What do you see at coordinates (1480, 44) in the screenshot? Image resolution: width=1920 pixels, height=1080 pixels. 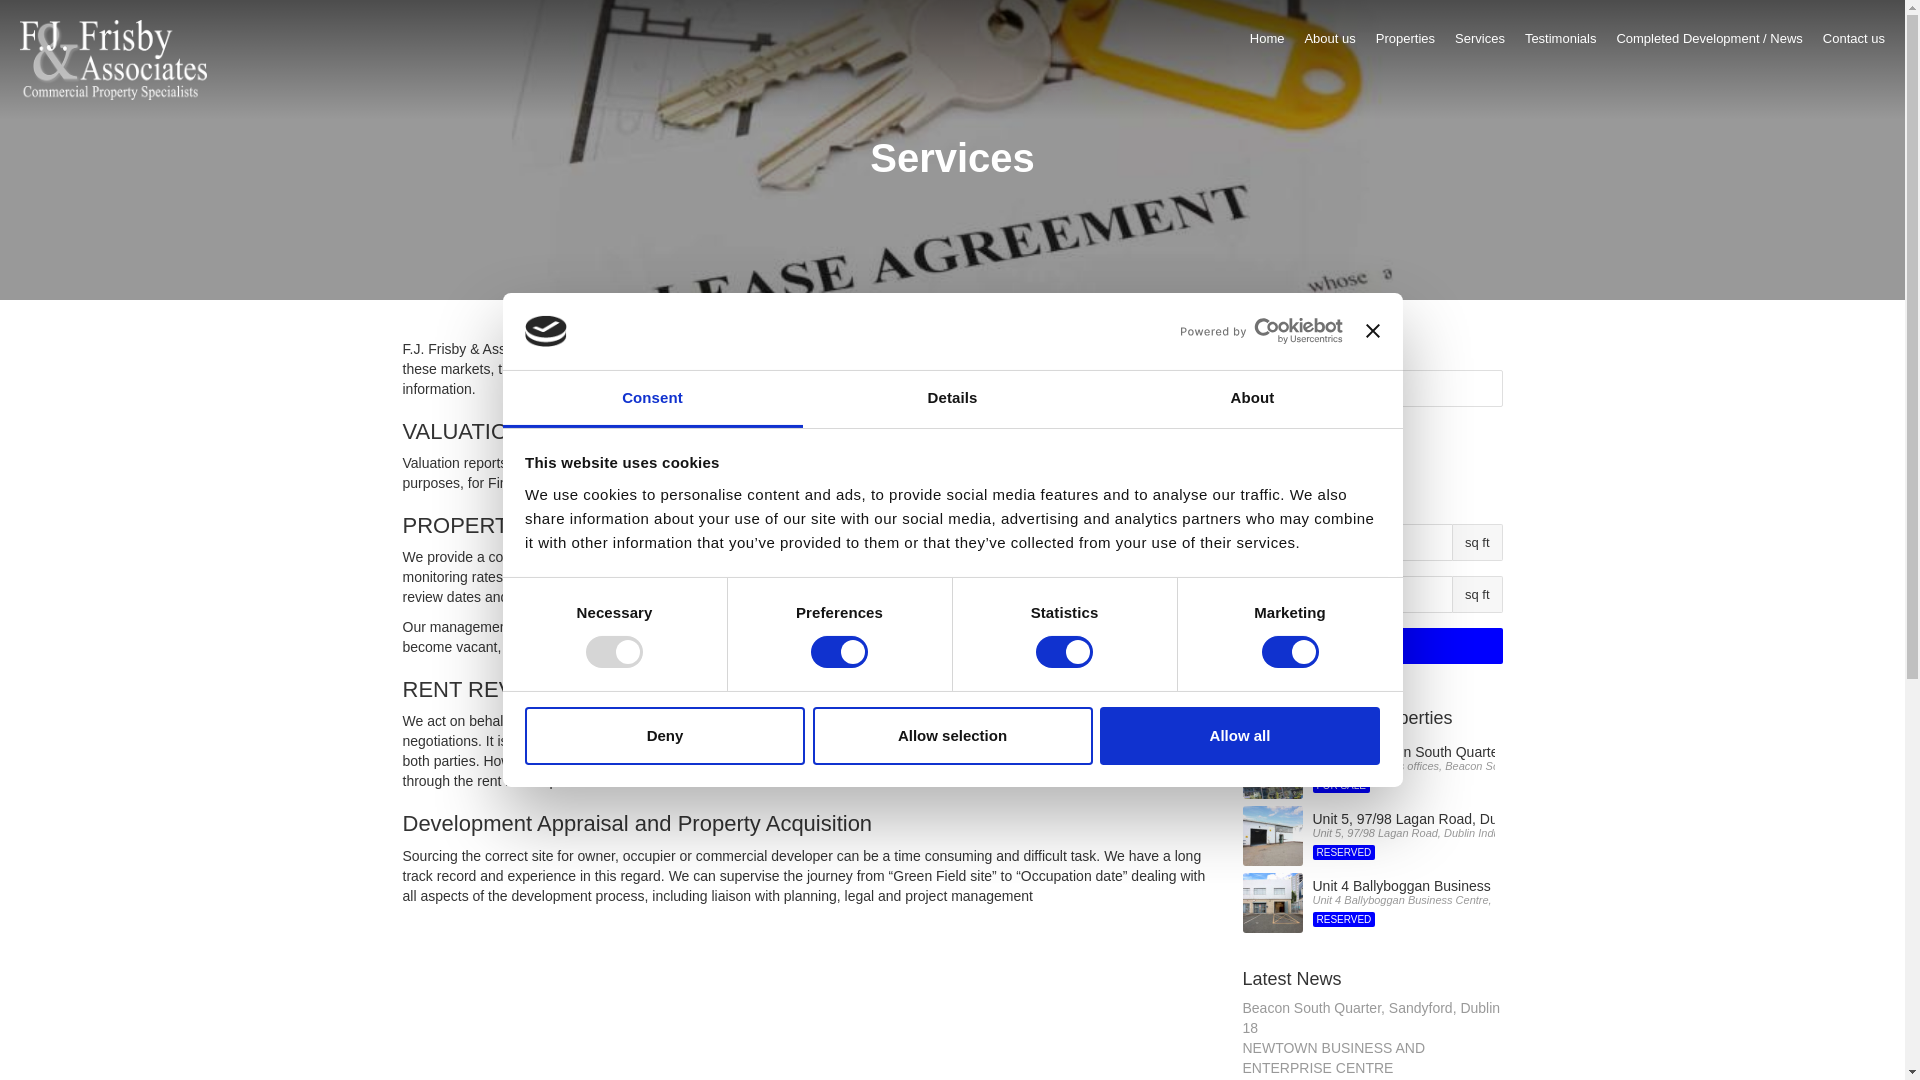 I see `About` at bounding box center [1480, 44].